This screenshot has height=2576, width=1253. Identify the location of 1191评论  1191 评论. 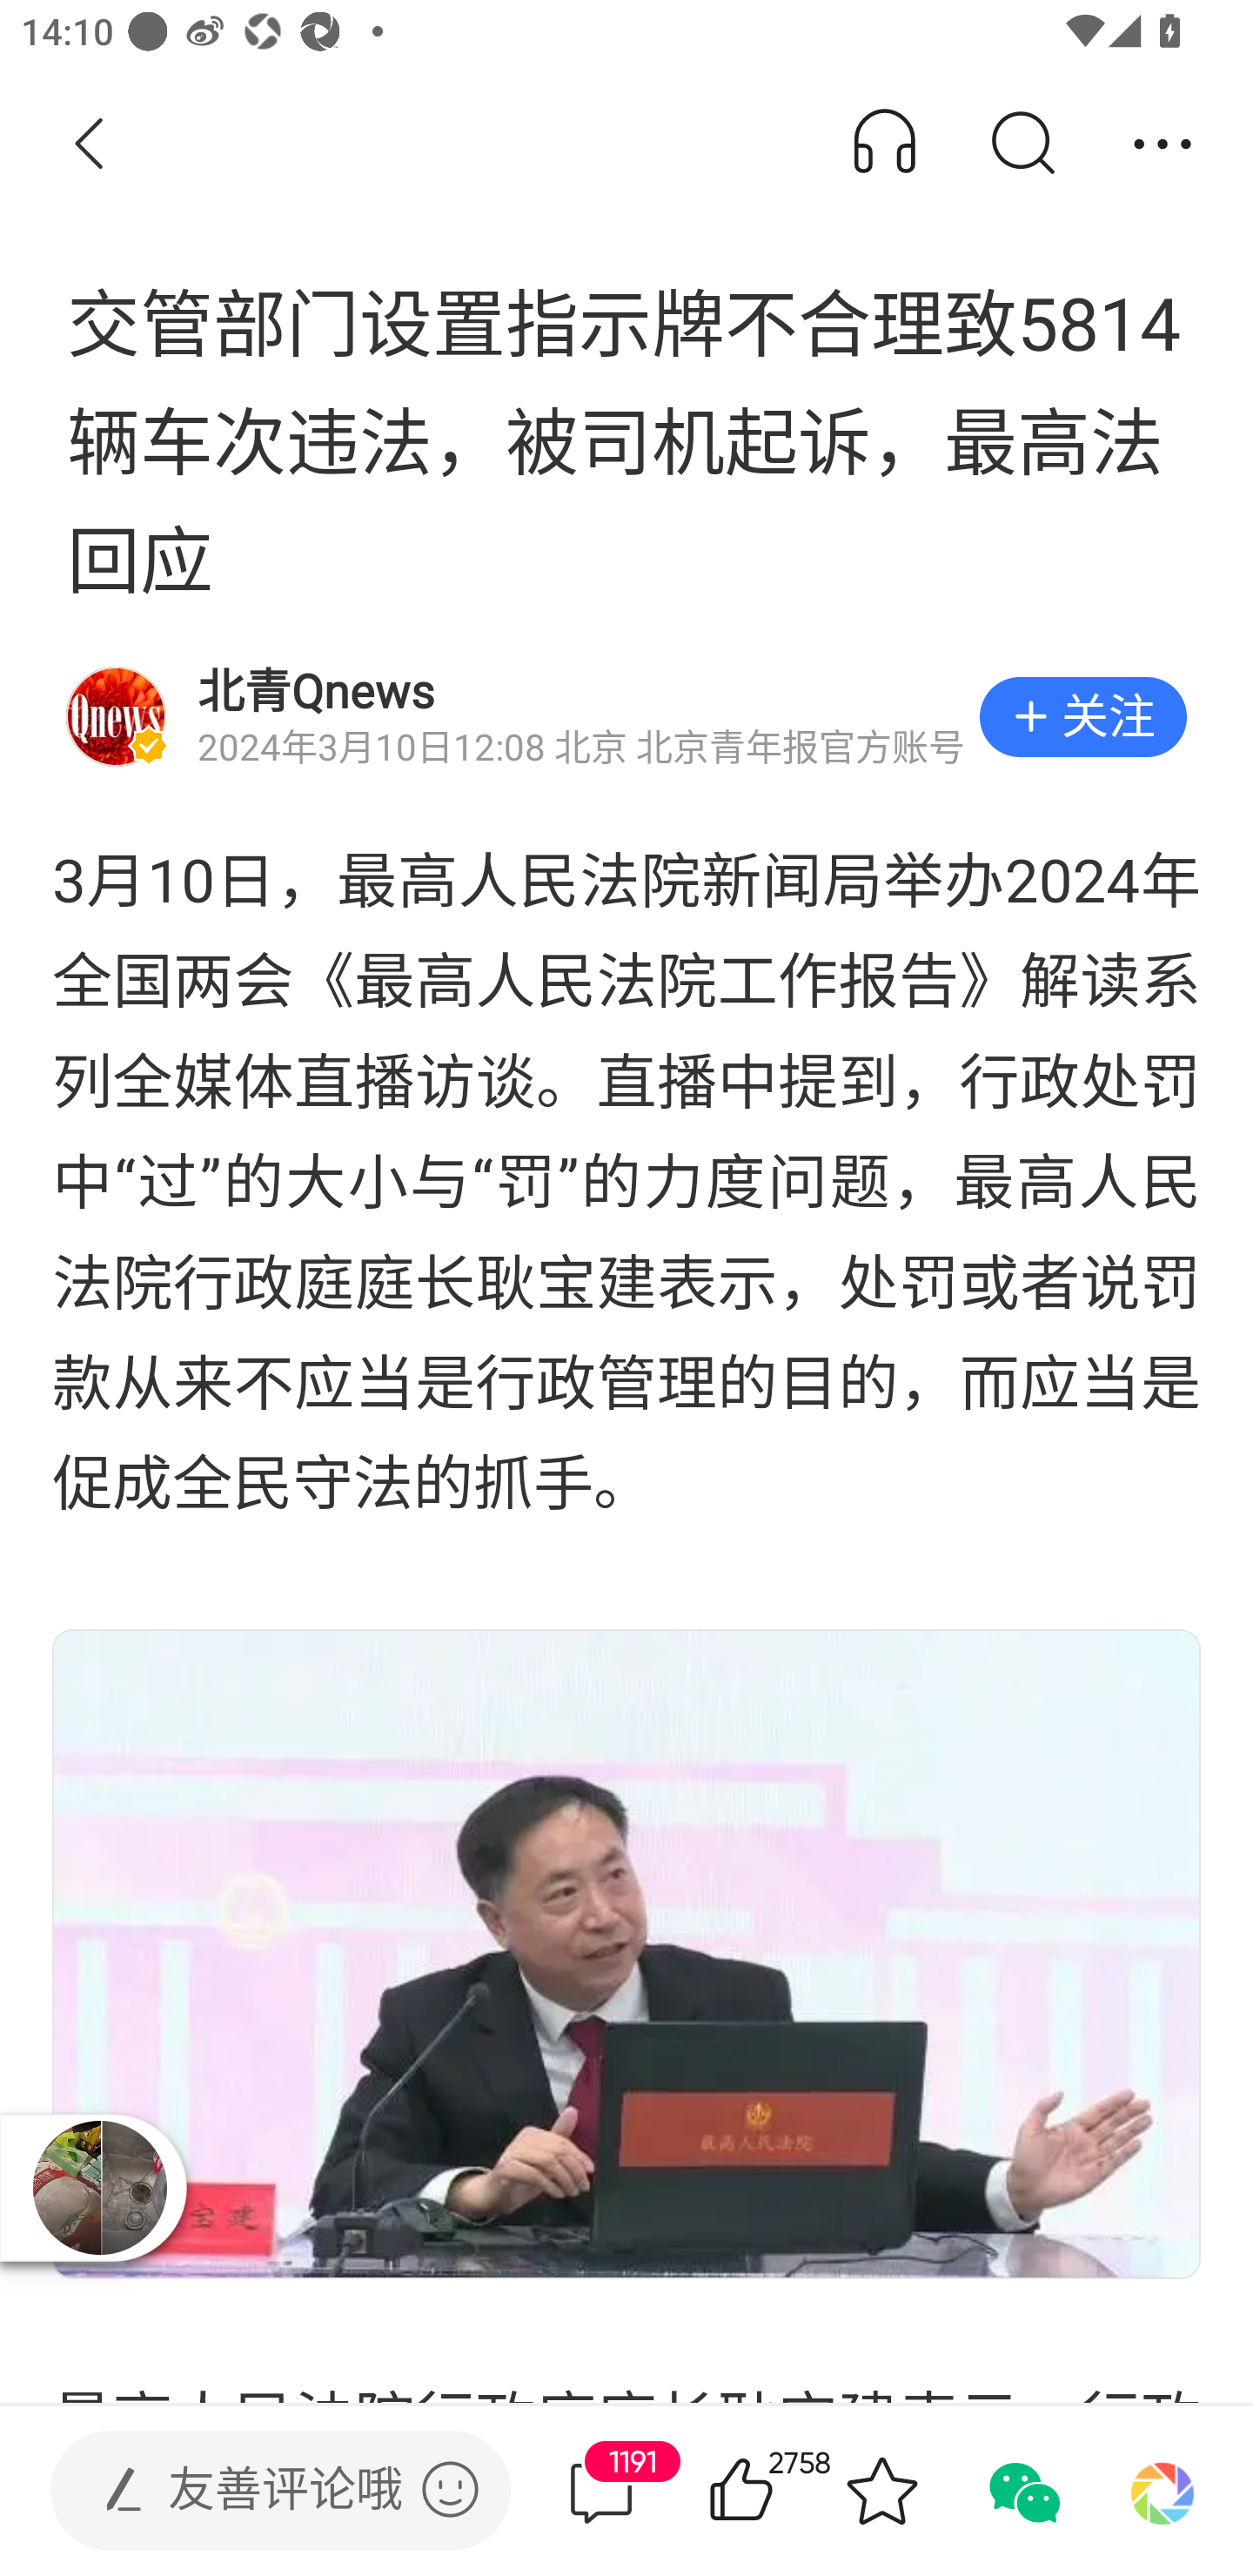
(601, 2491).